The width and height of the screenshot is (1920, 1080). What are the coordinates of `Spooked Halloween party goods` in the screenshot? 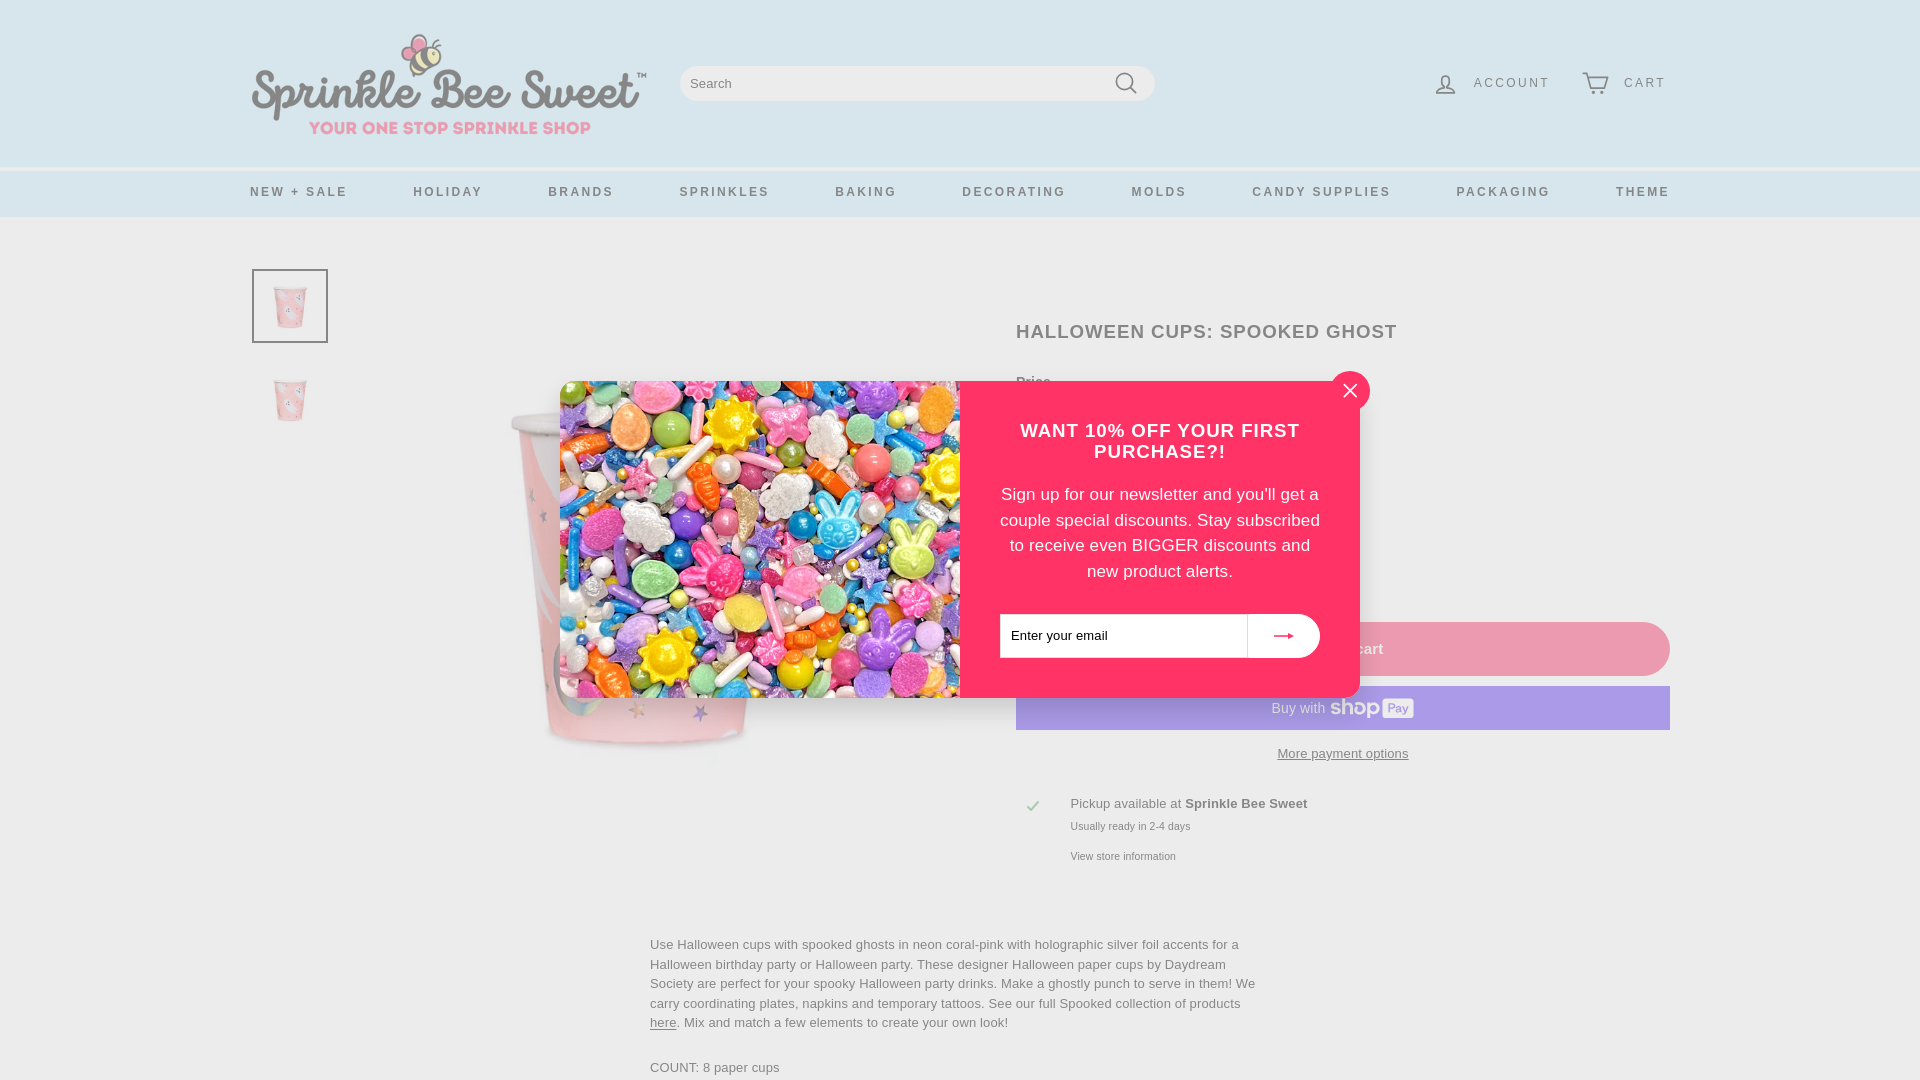 It's located at (664, 1022).